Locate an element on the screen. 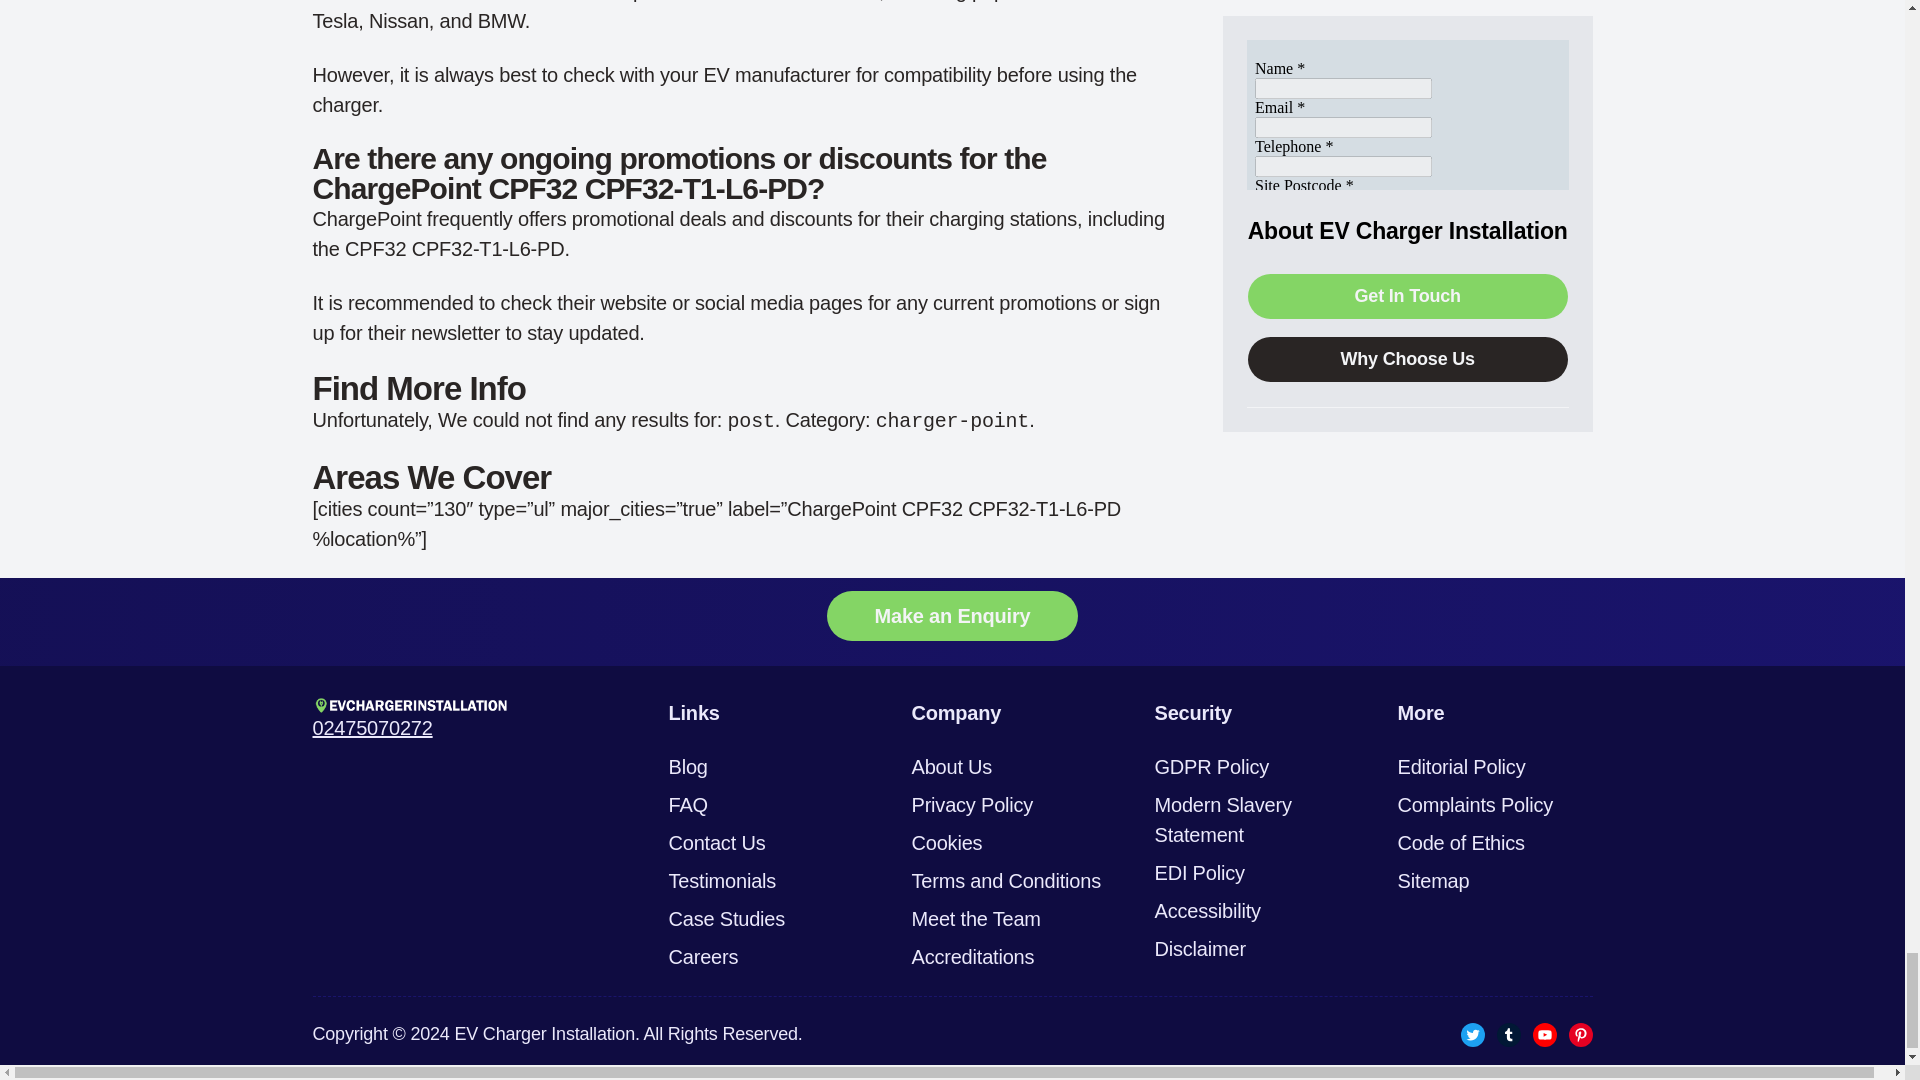 This screenshot has width=1920, height=1080. Terms and Conditions is located at coordinates (1006, 881).